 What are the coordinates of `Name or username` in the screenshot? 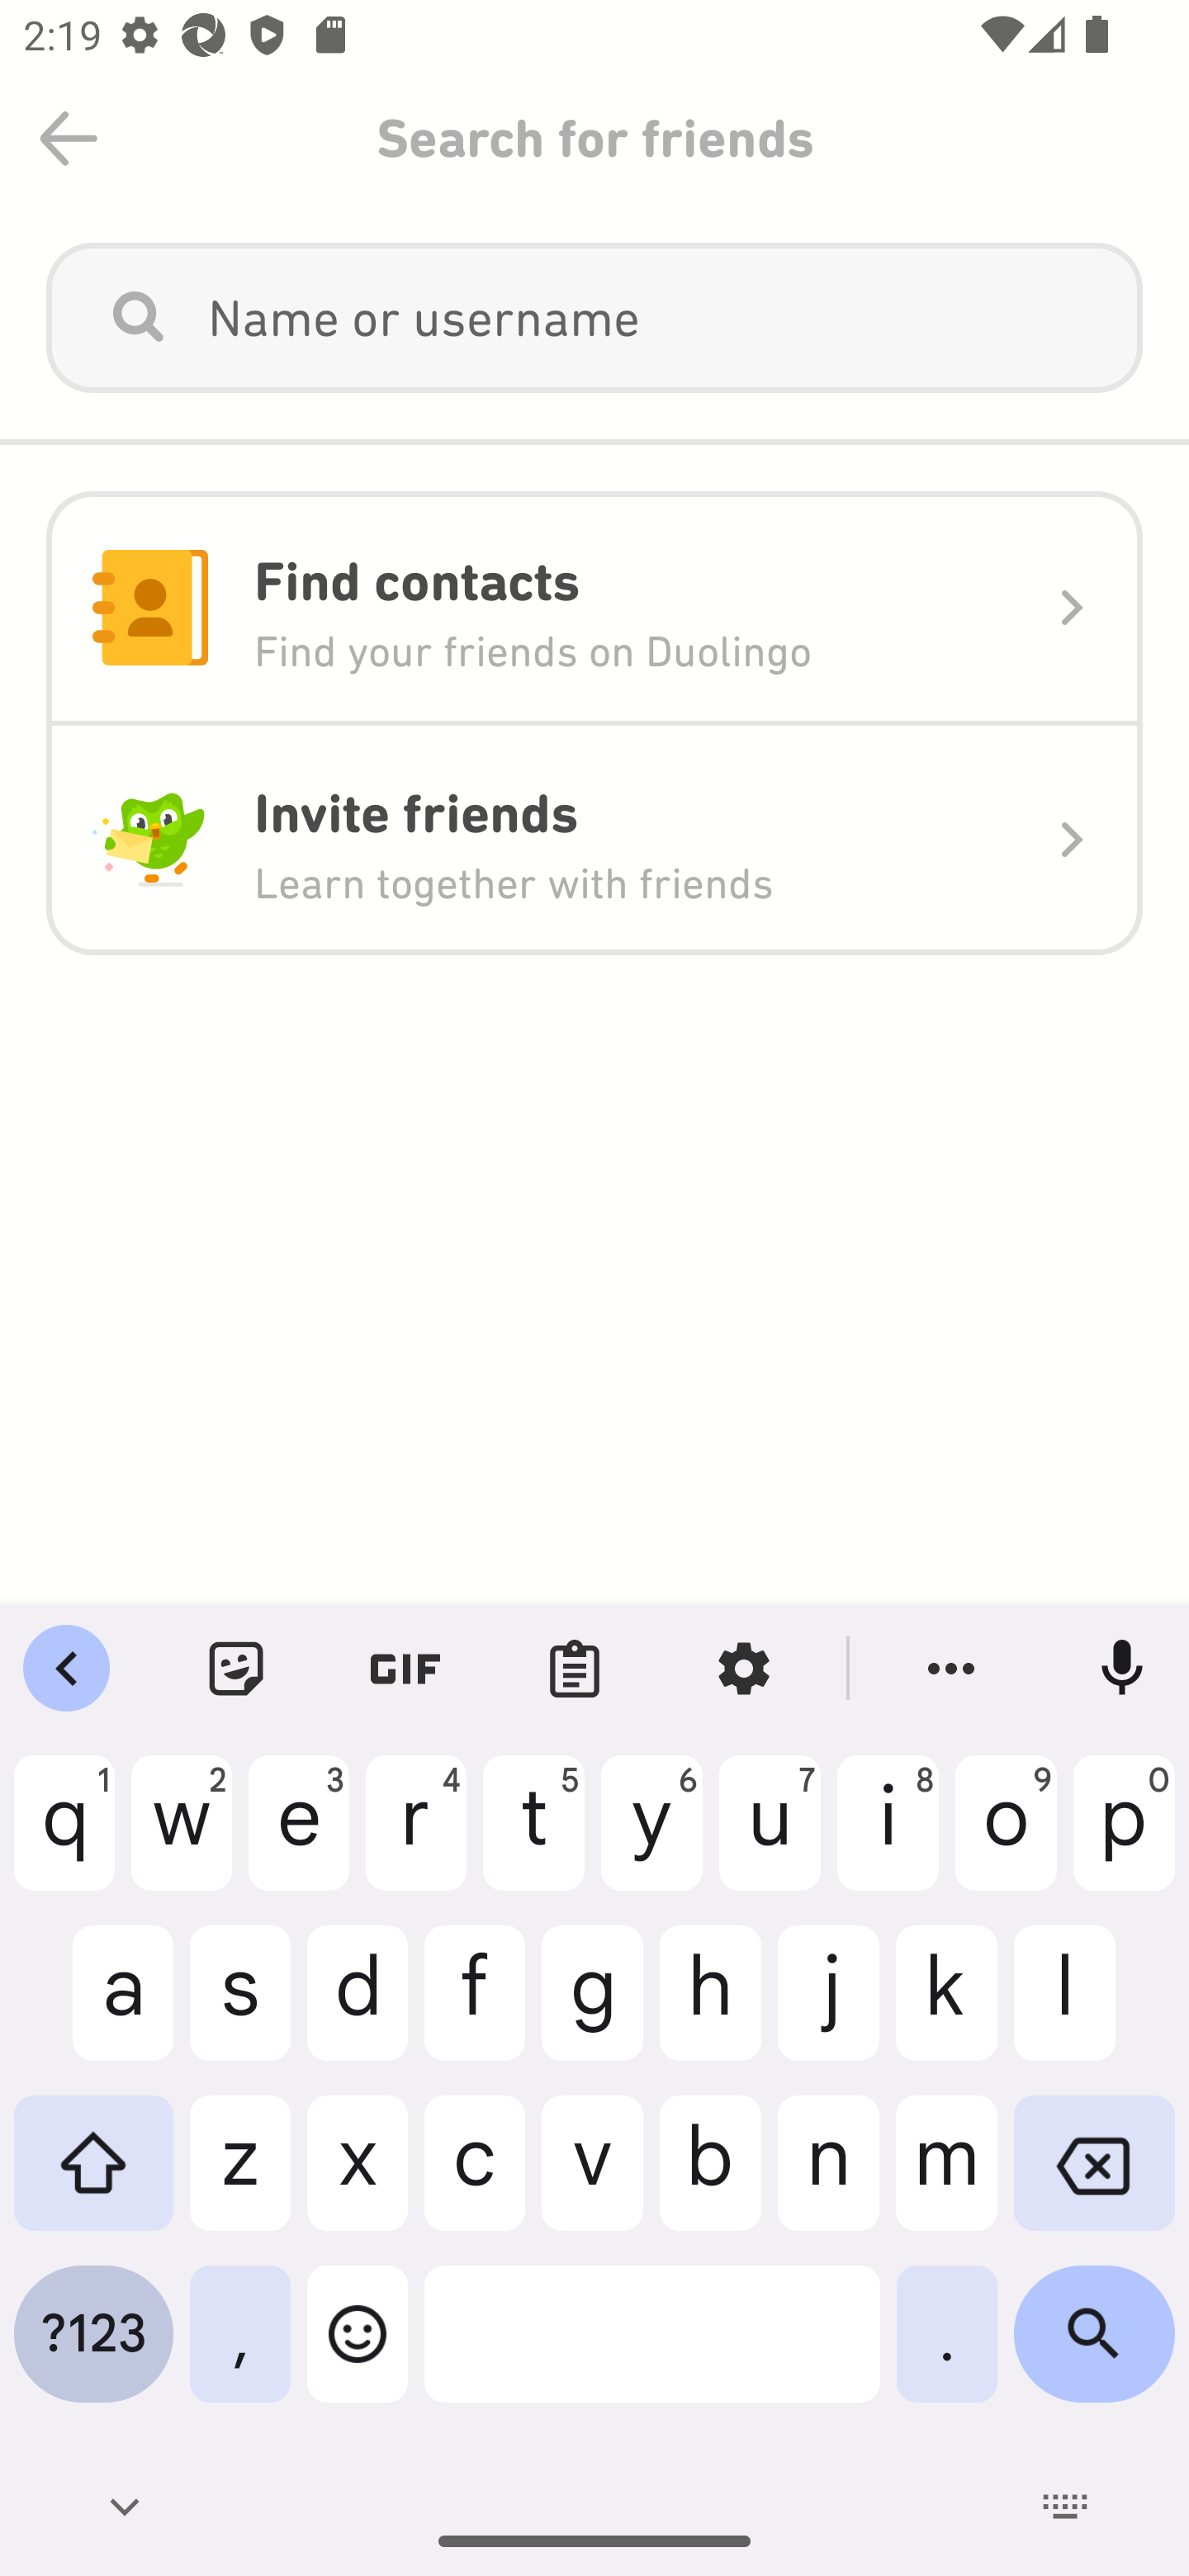 It's located at (594, 318).